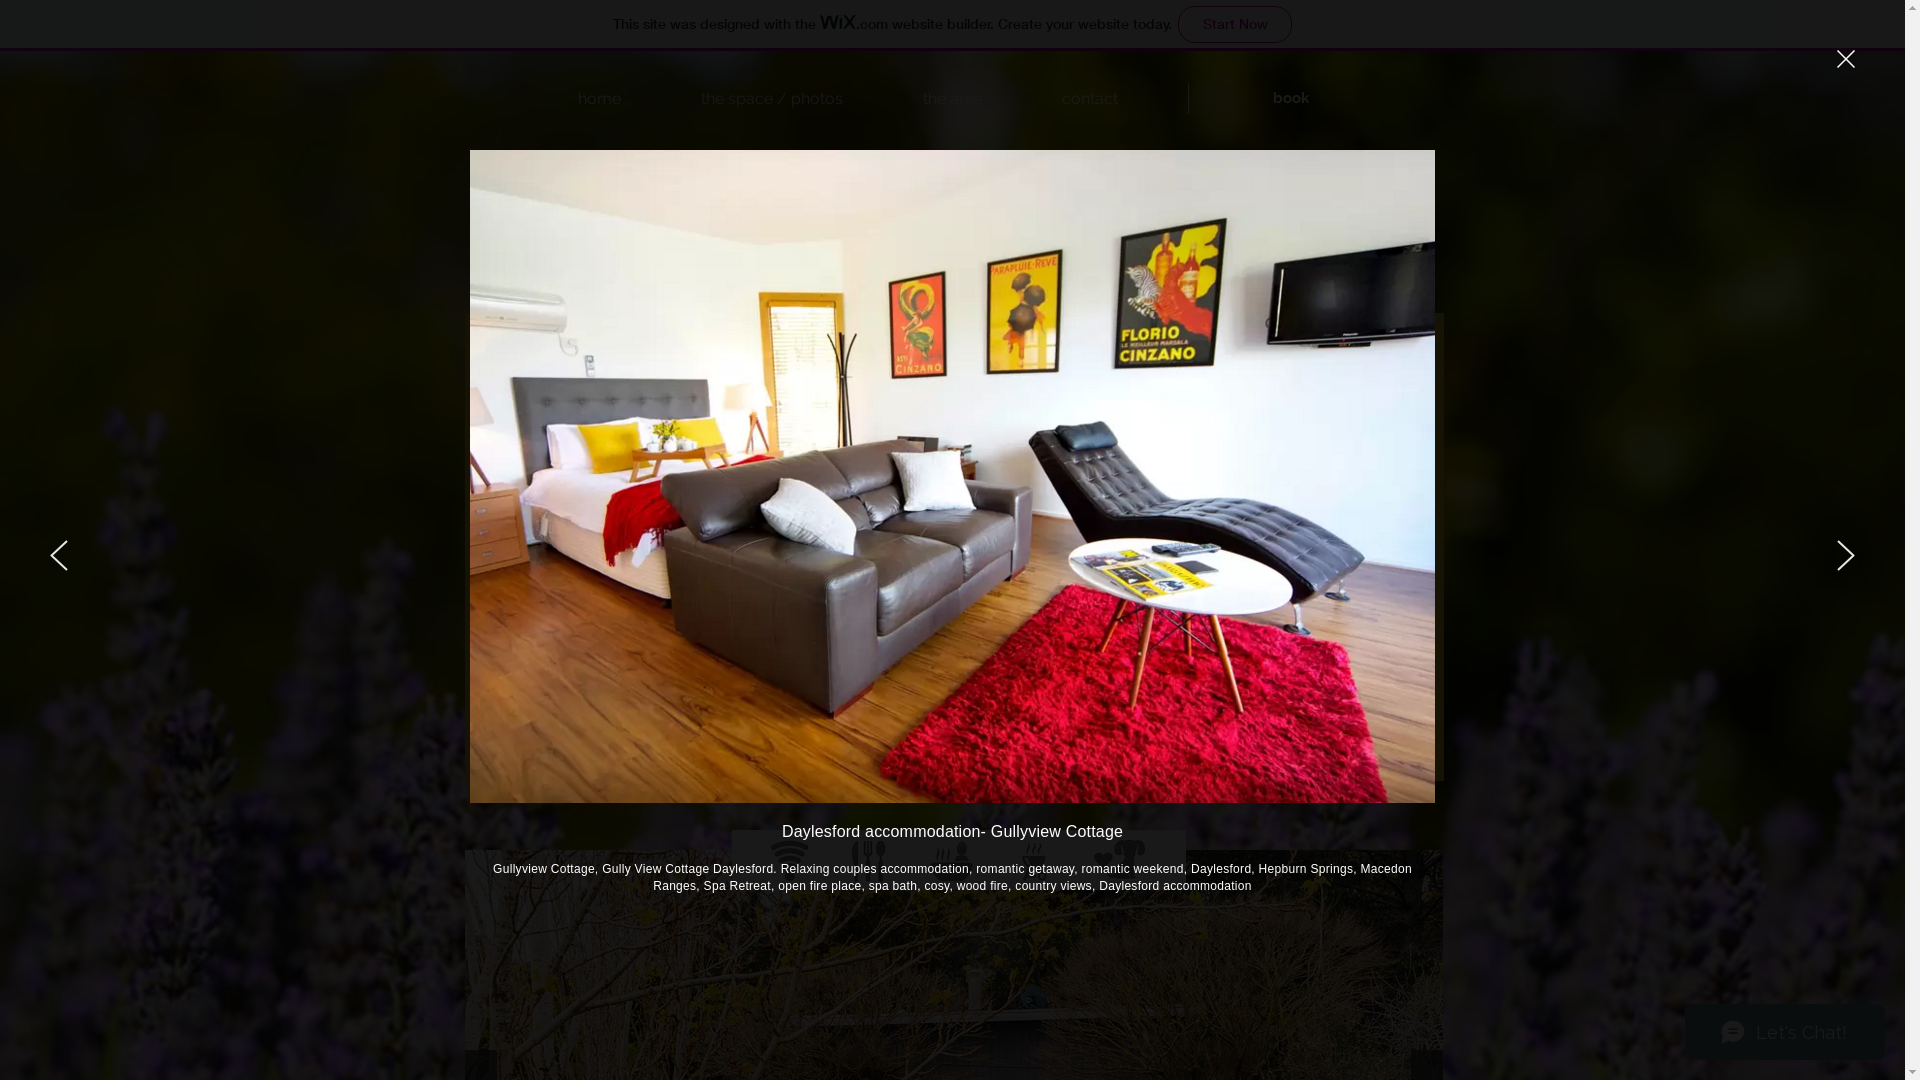  What do you see at coordinates (1066, 98) in the screenshot?
I see `contact` at bounding box center [1066, 98].